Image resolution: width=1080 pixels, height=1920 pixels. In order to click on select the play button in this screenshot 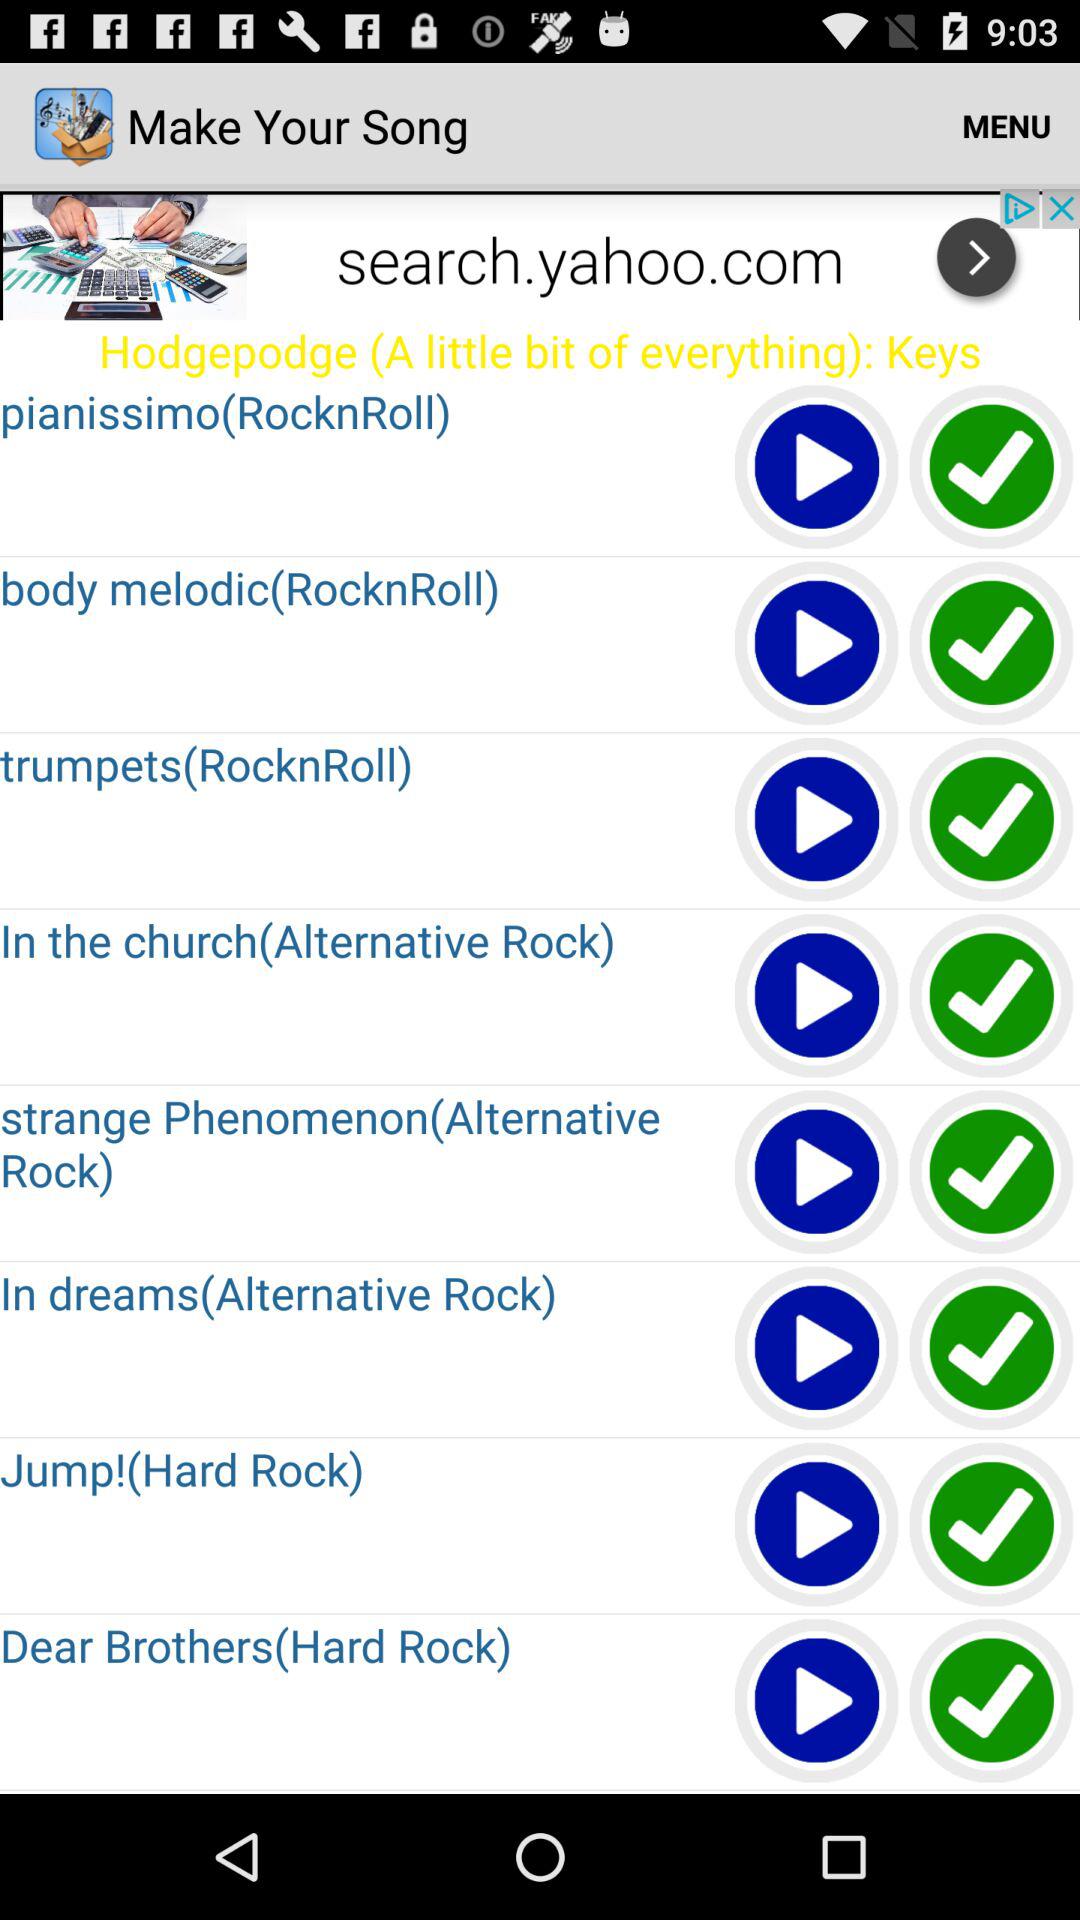, I will do `click(818, 644)`.